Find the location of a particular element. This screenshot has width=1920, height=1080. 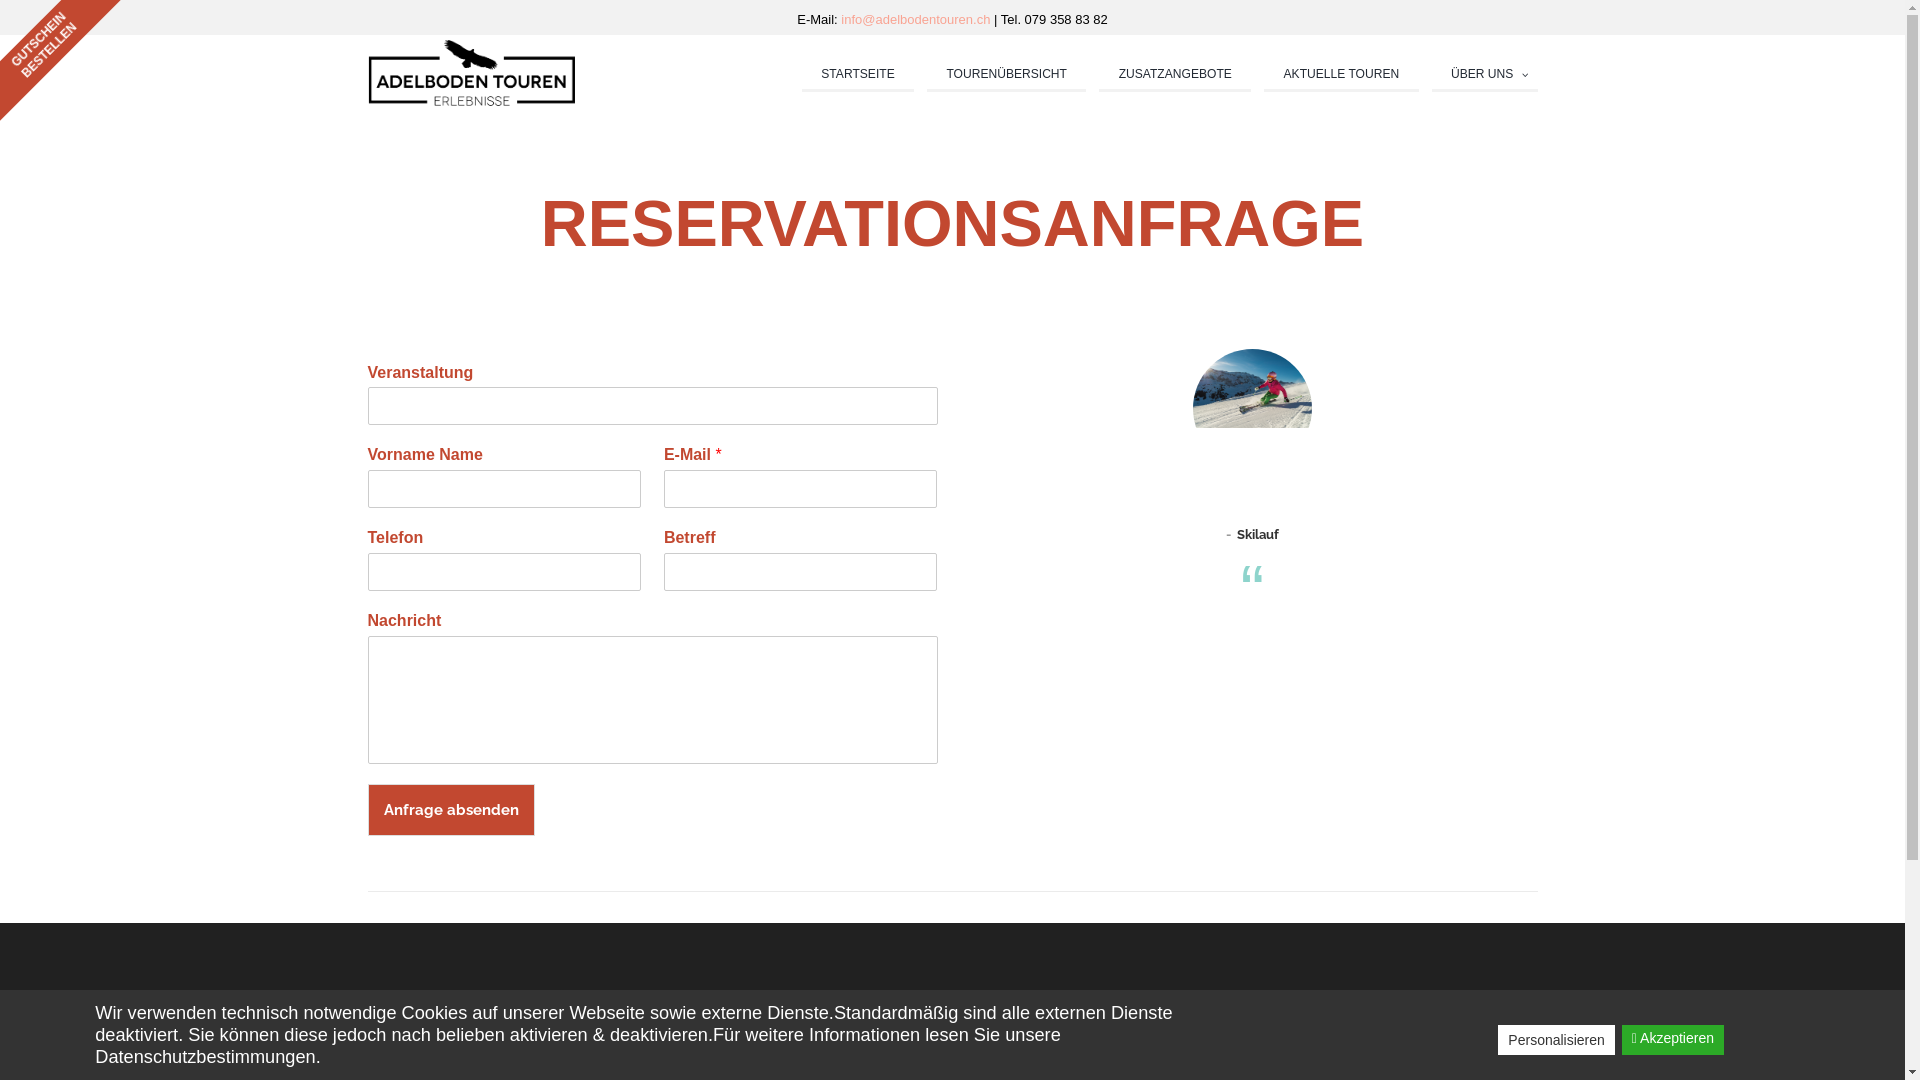

Anfrage absenden is located at coordinates (452, 810).